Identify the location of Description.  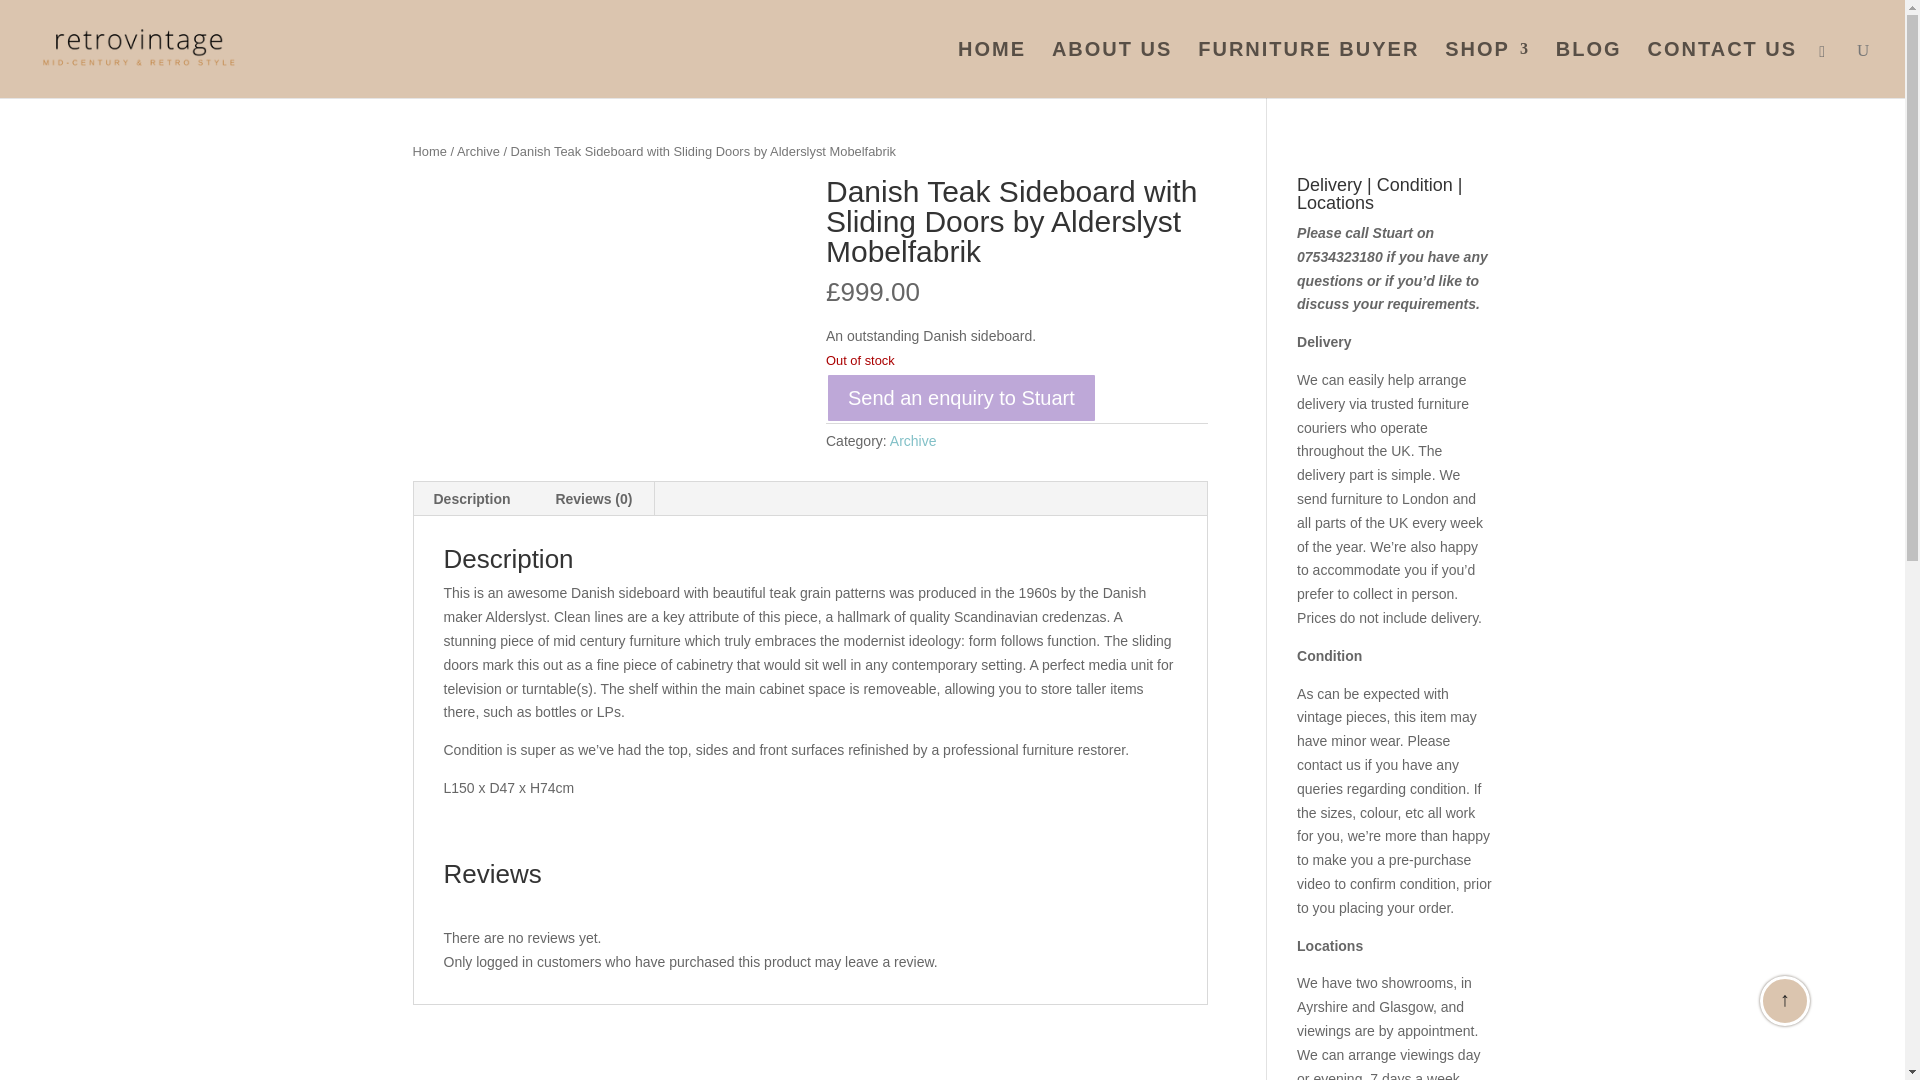
(472, 498).